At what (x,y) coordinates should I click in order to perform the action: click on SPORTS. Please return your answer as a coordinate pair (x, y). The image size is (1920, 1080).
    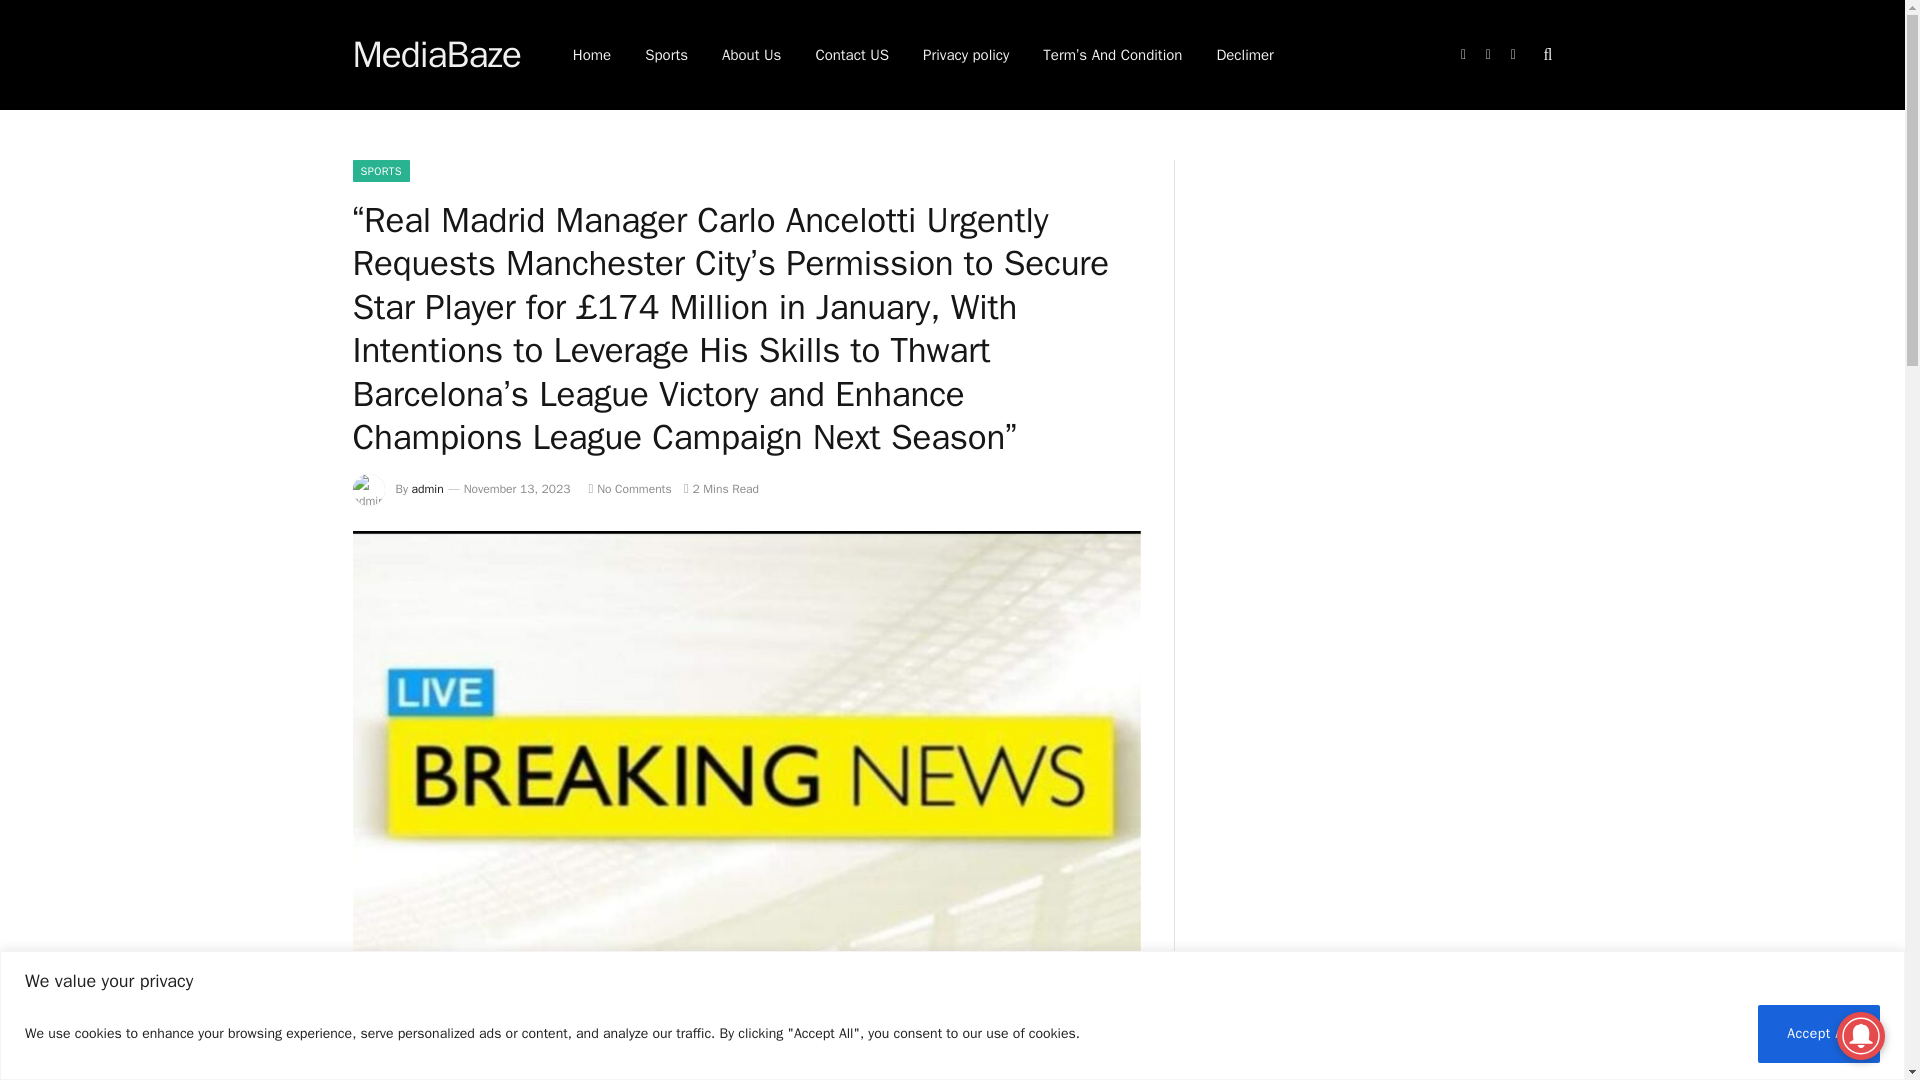
    Looking at the image, I should click on (380, 170).